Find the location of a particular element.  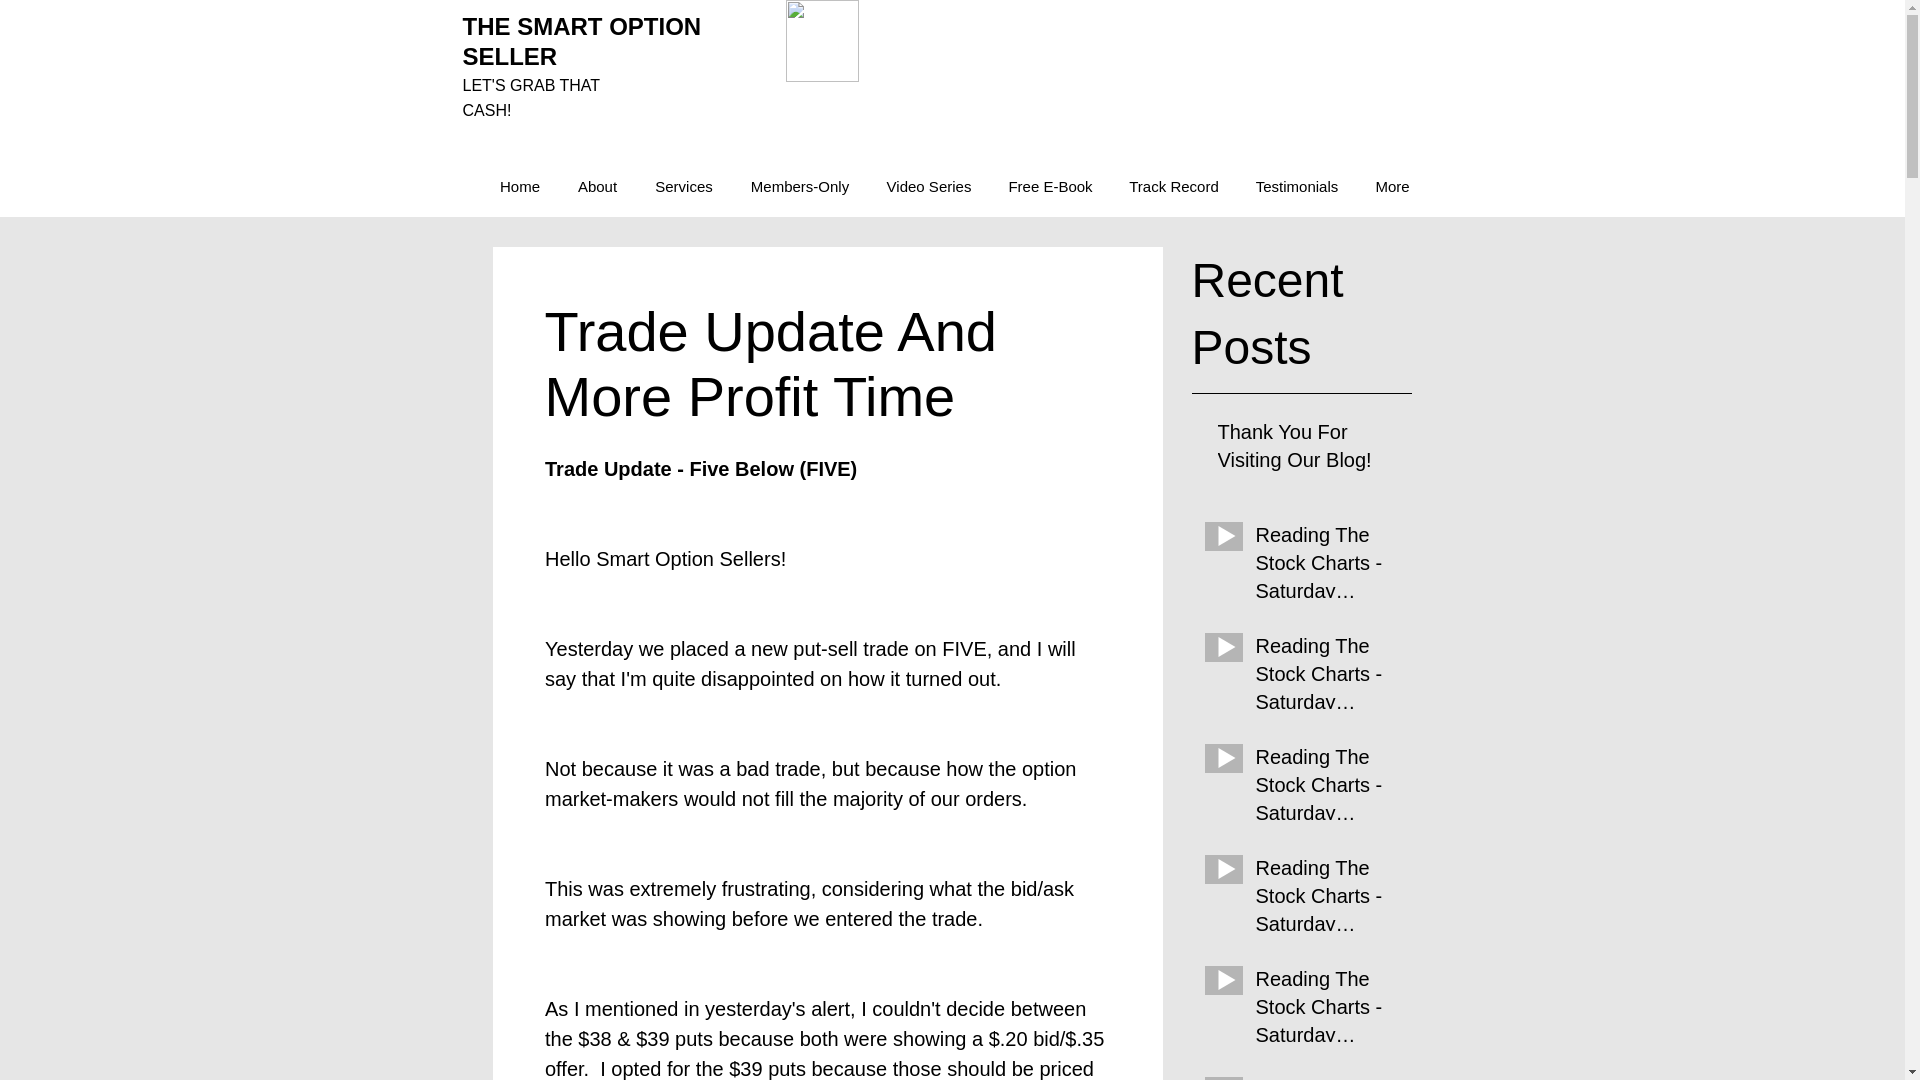

Free E-Book is located at coordinates (1050, 186).